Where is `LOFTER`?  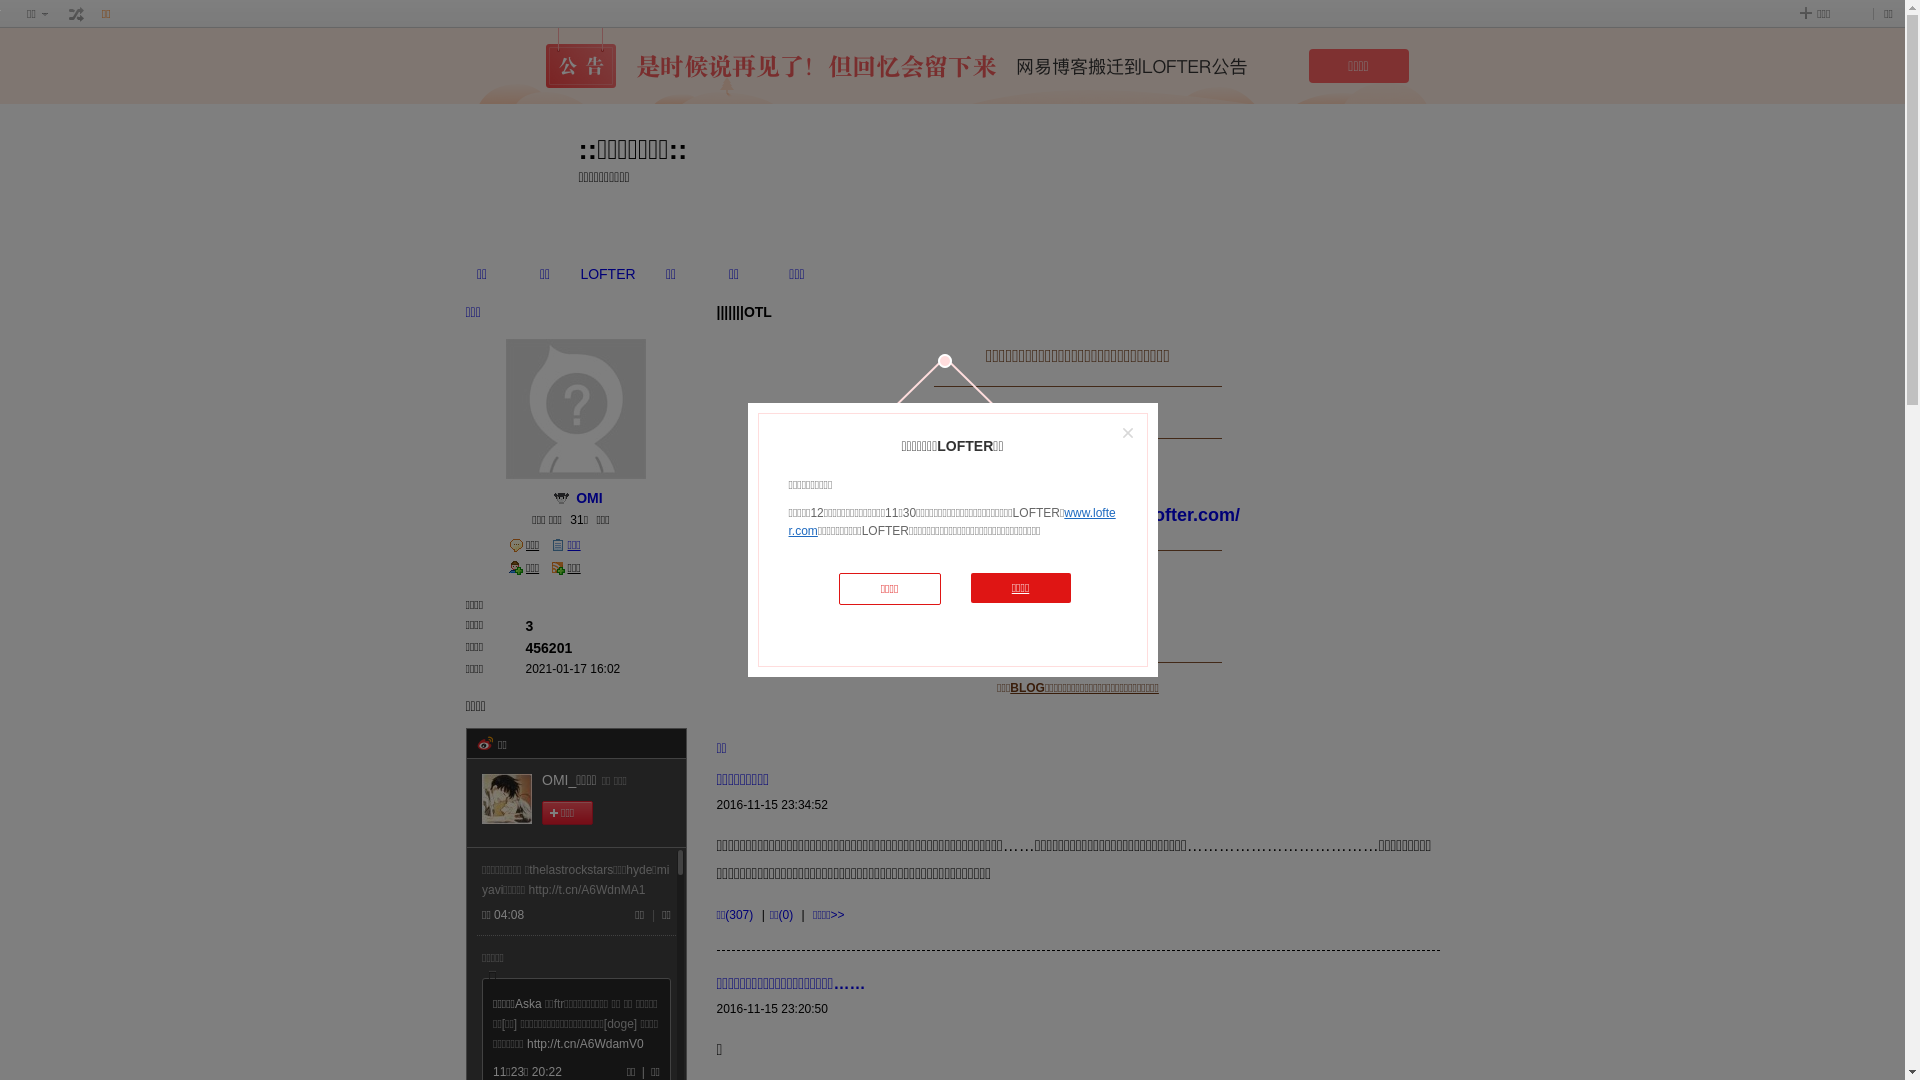 LOFTER is located at coordinates (608, 274).